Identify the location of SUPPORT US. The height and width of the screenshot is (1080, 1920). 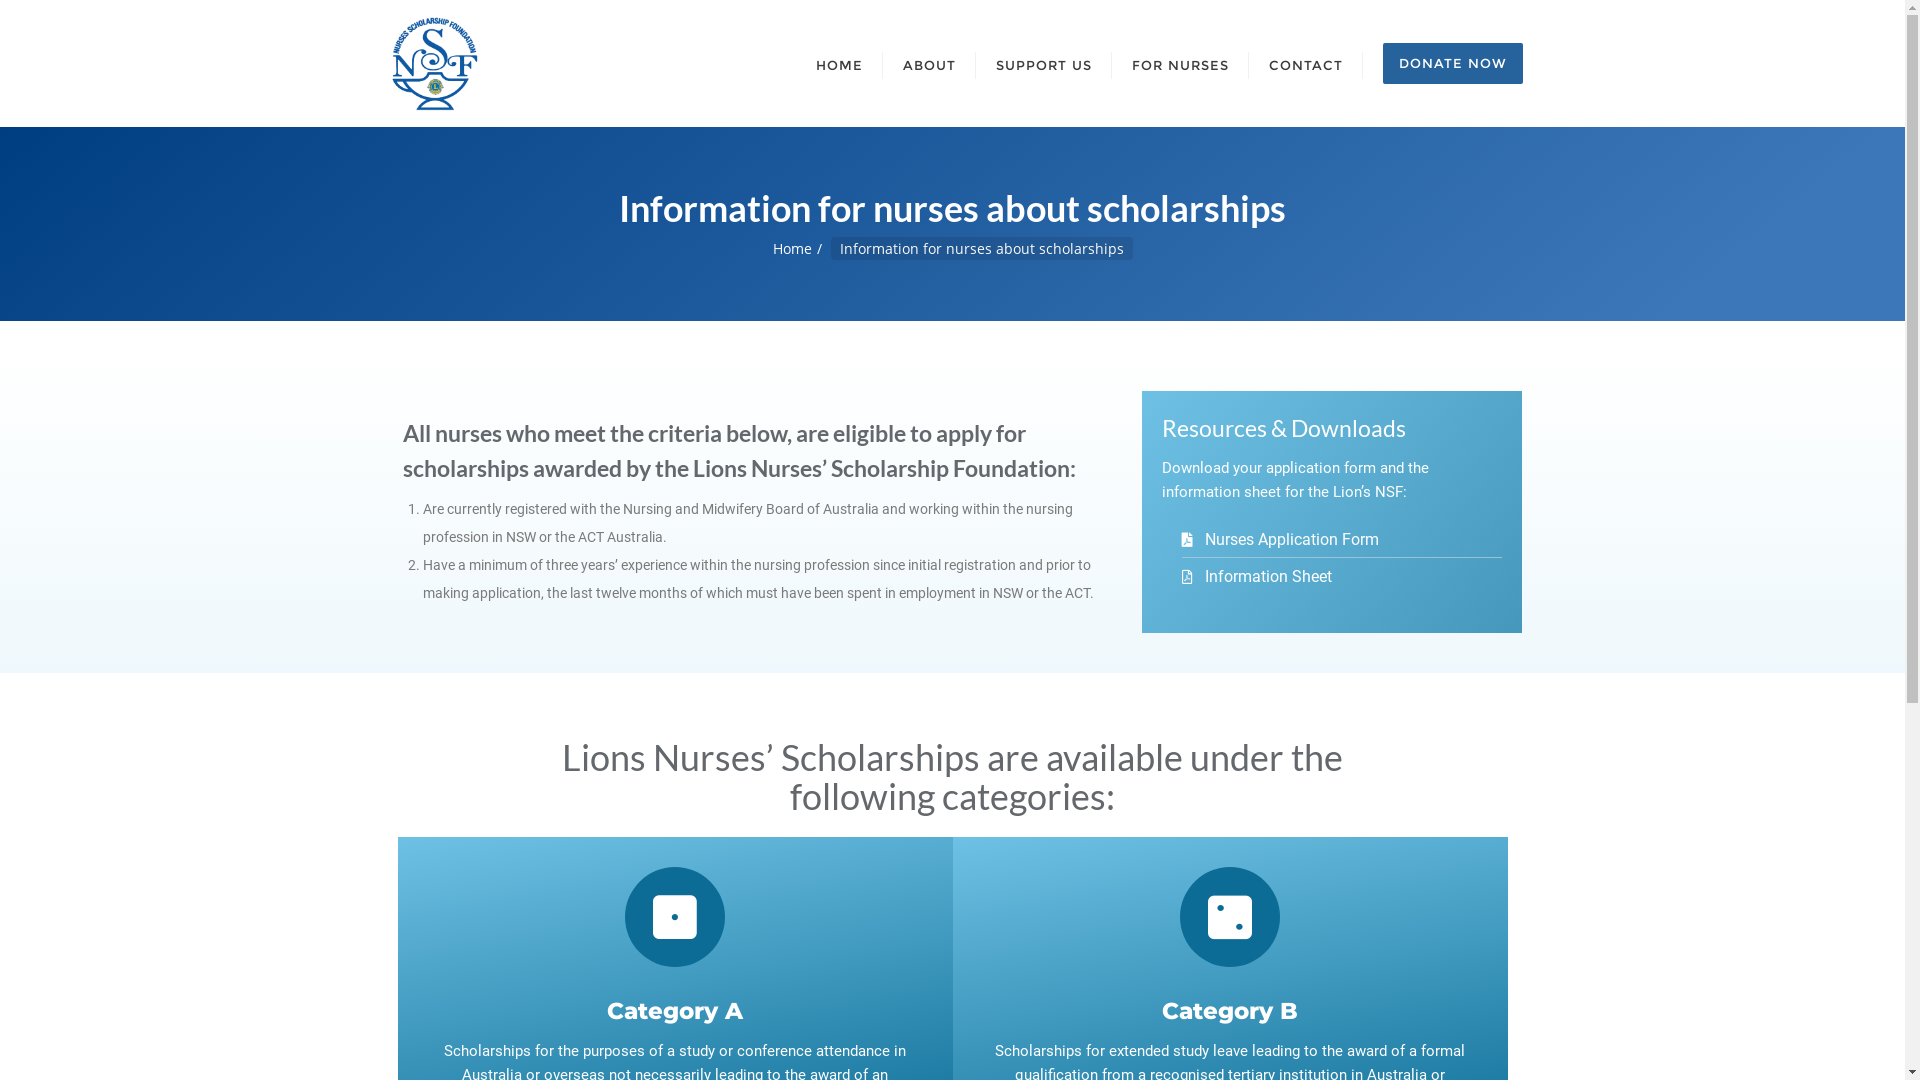
(1044, 64).